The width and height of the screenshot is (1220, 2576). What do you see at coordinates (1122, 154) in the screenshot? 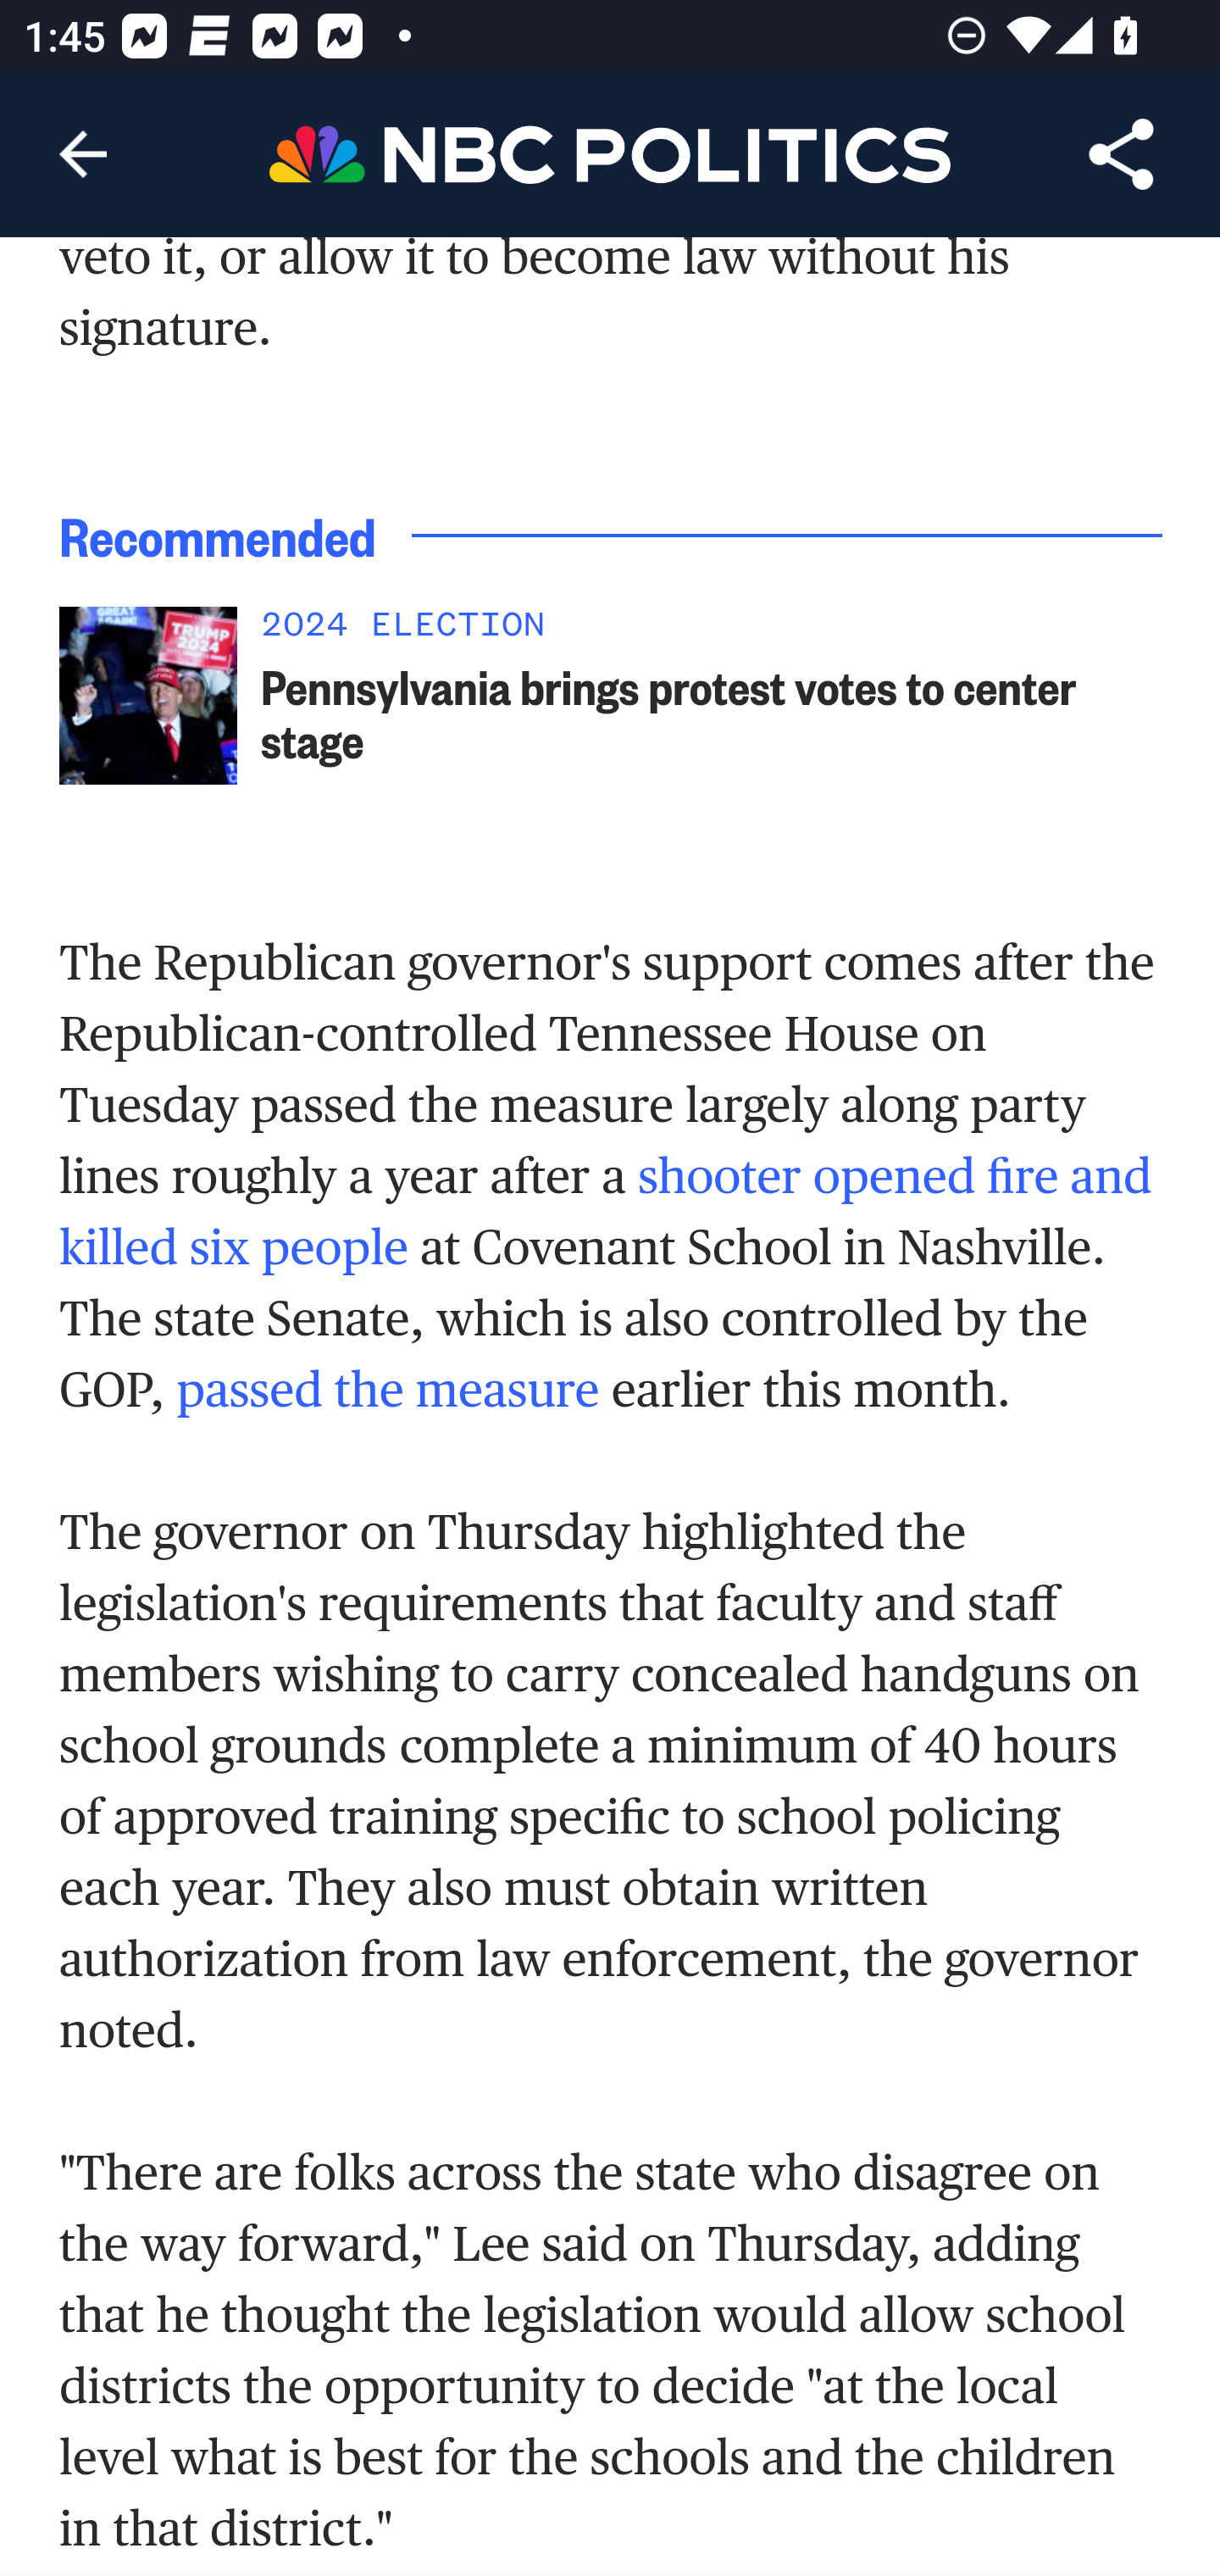
I see `Share Article, button` at bounding box center [1122, 154].